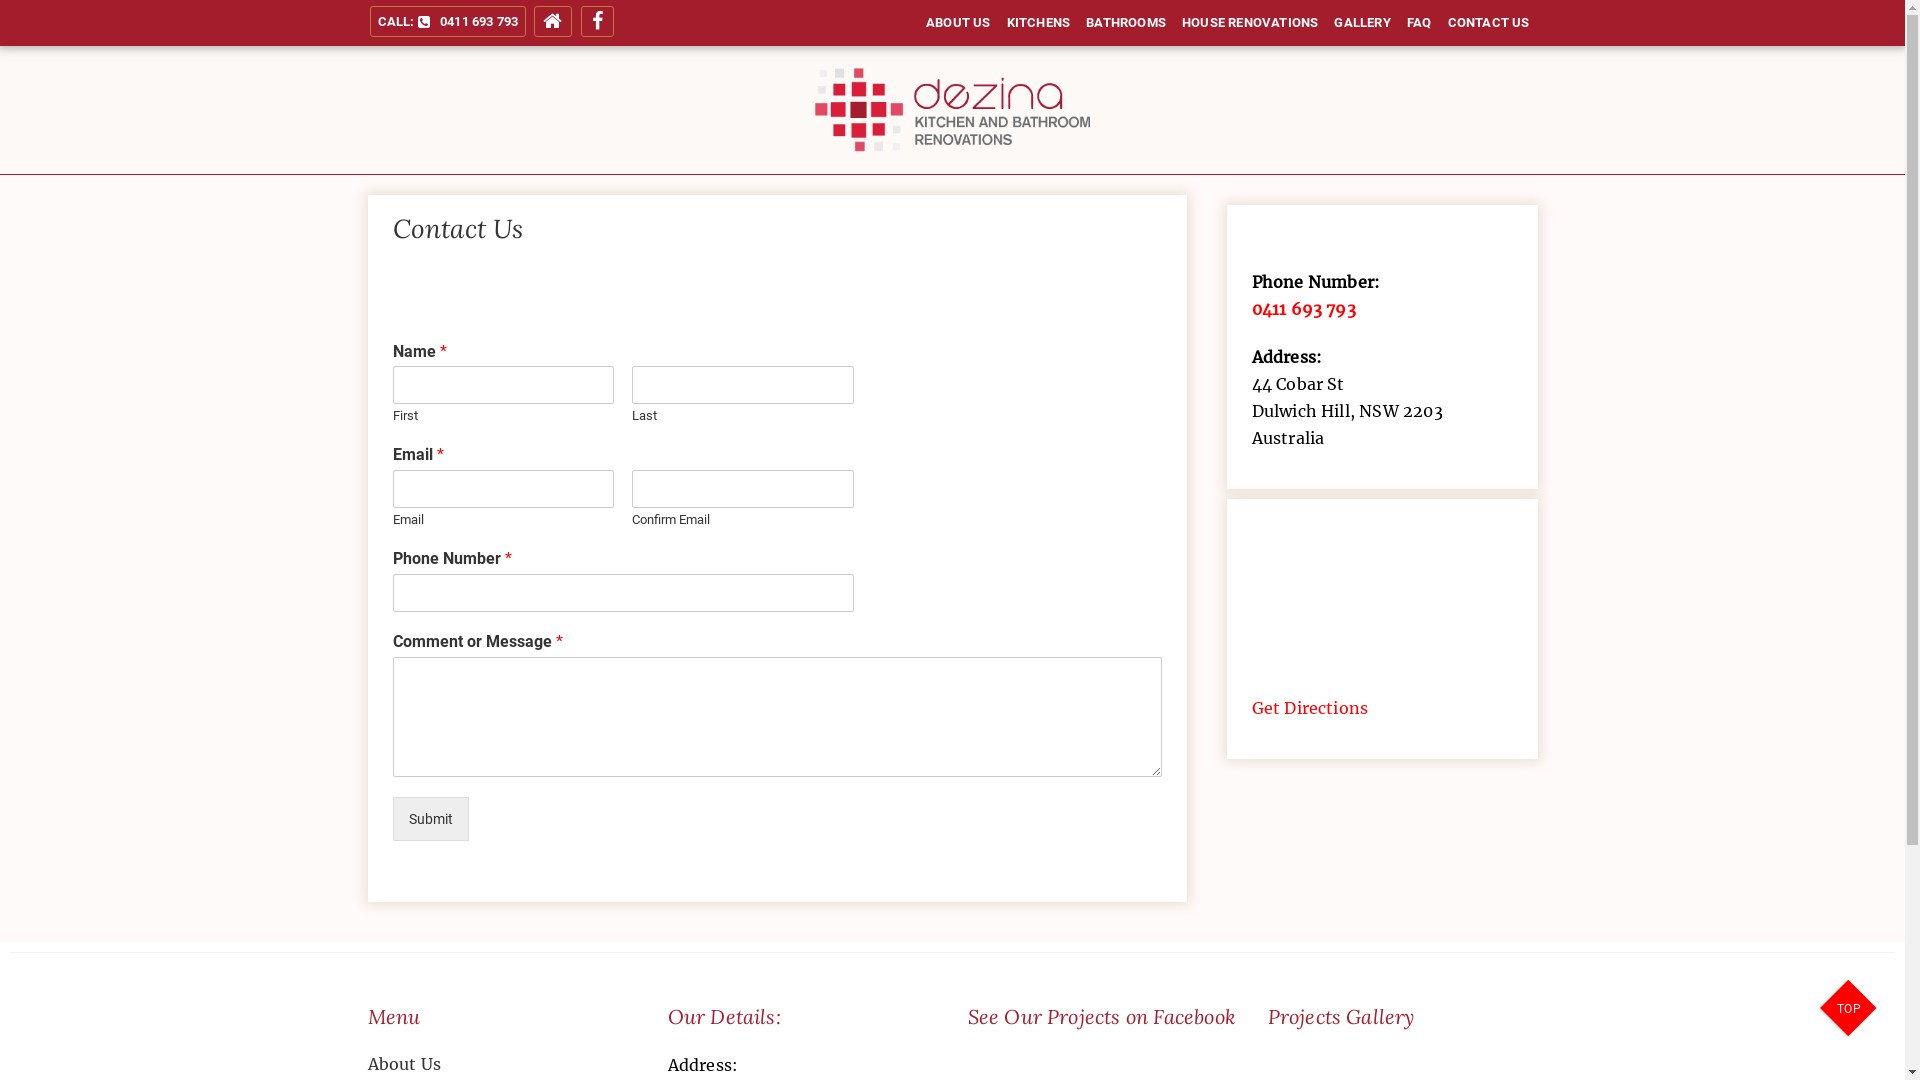 This screenshot has height=1080, width=1920. I want to click on Home Page, so click(552, 22).